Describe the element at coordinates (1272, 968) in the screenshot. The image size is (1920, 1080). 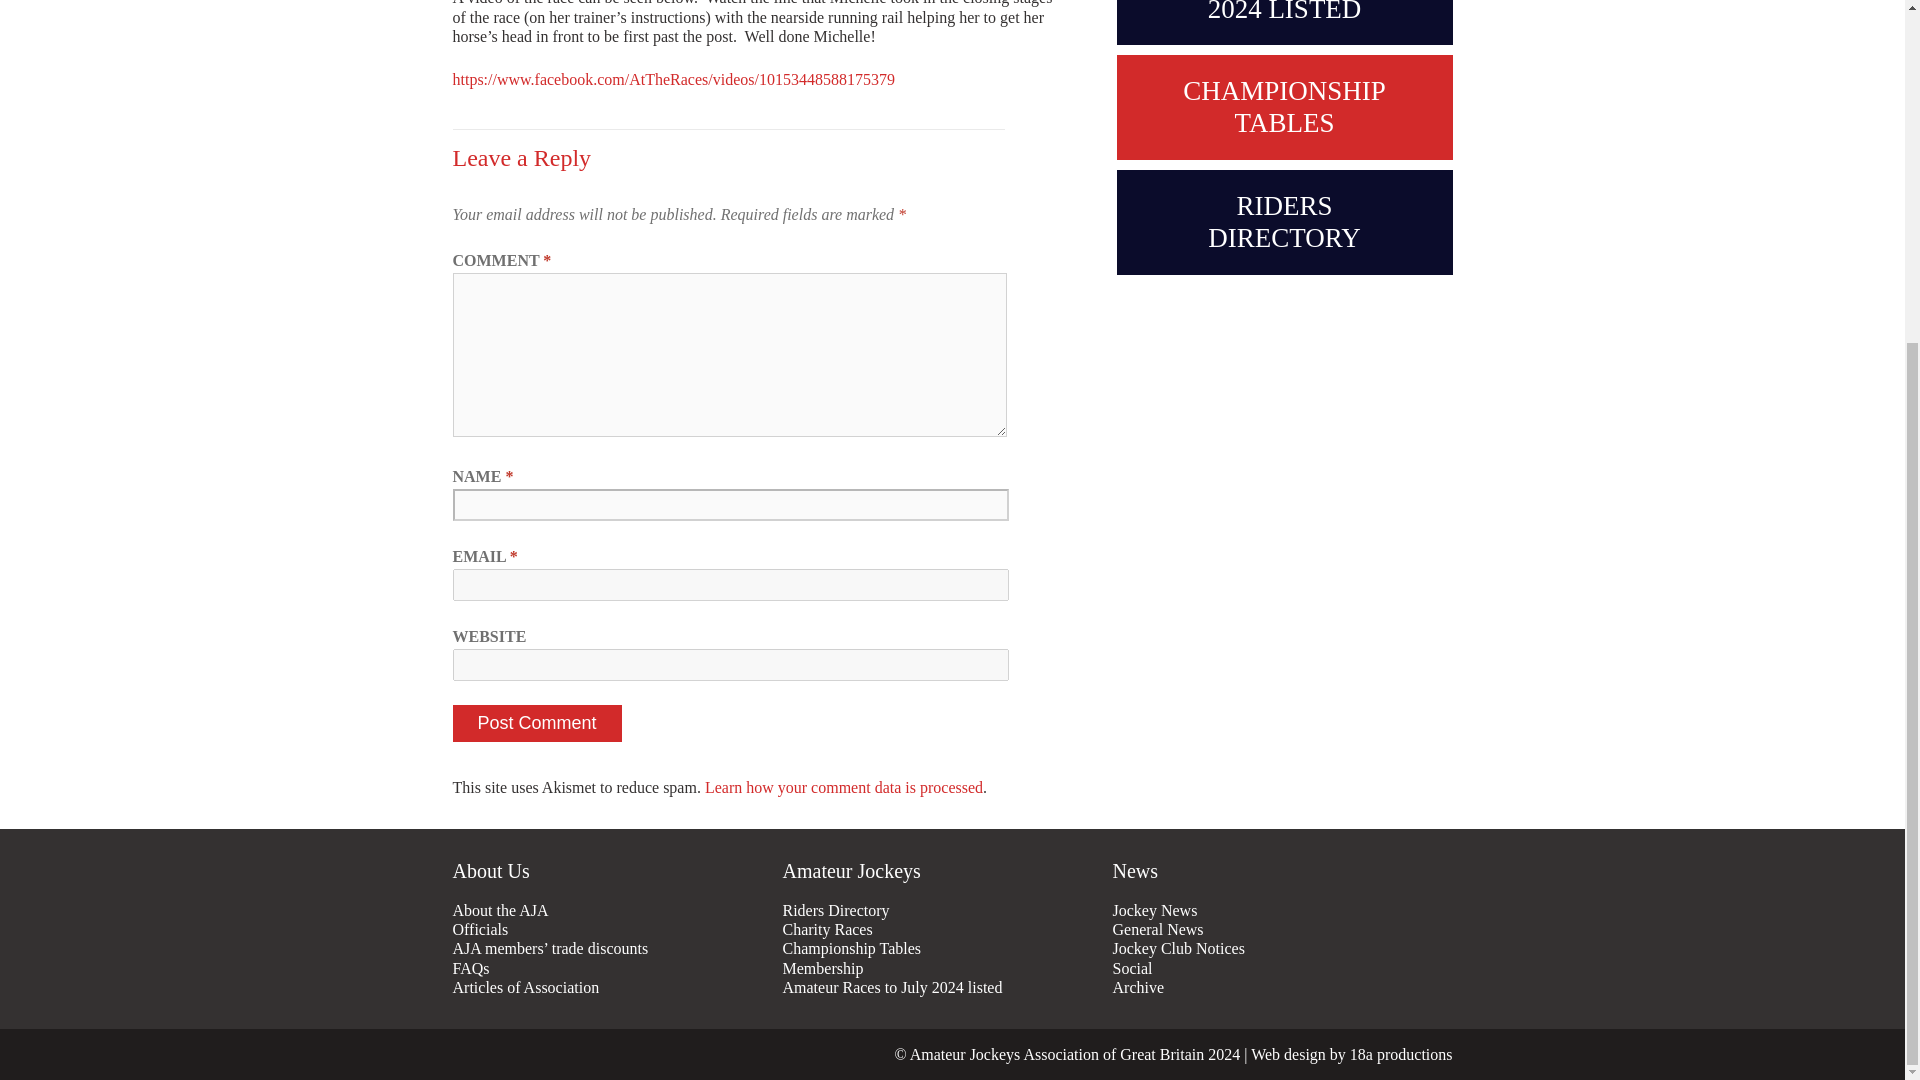
I see `Social` at that location.